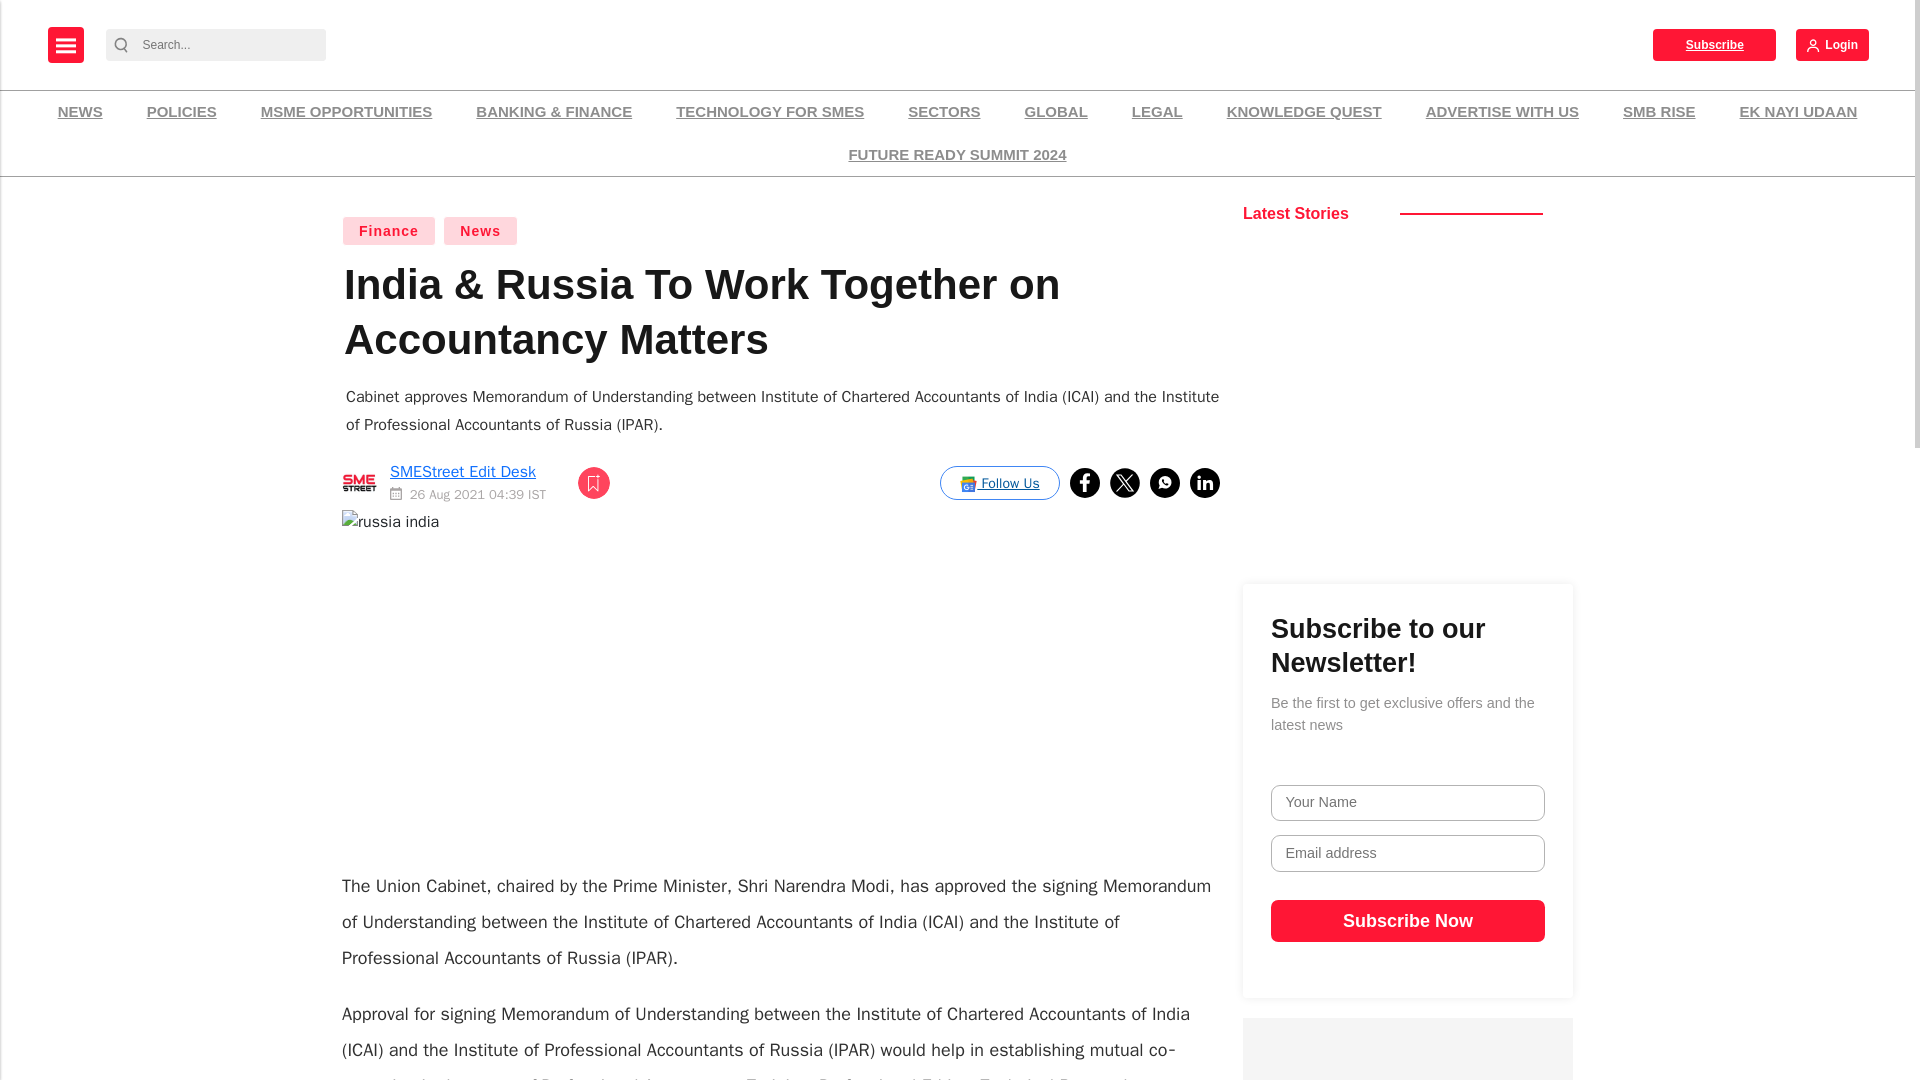  Describe the element at coordinates (943, 112) in the screenshot. I see `SECTORS` at that location.